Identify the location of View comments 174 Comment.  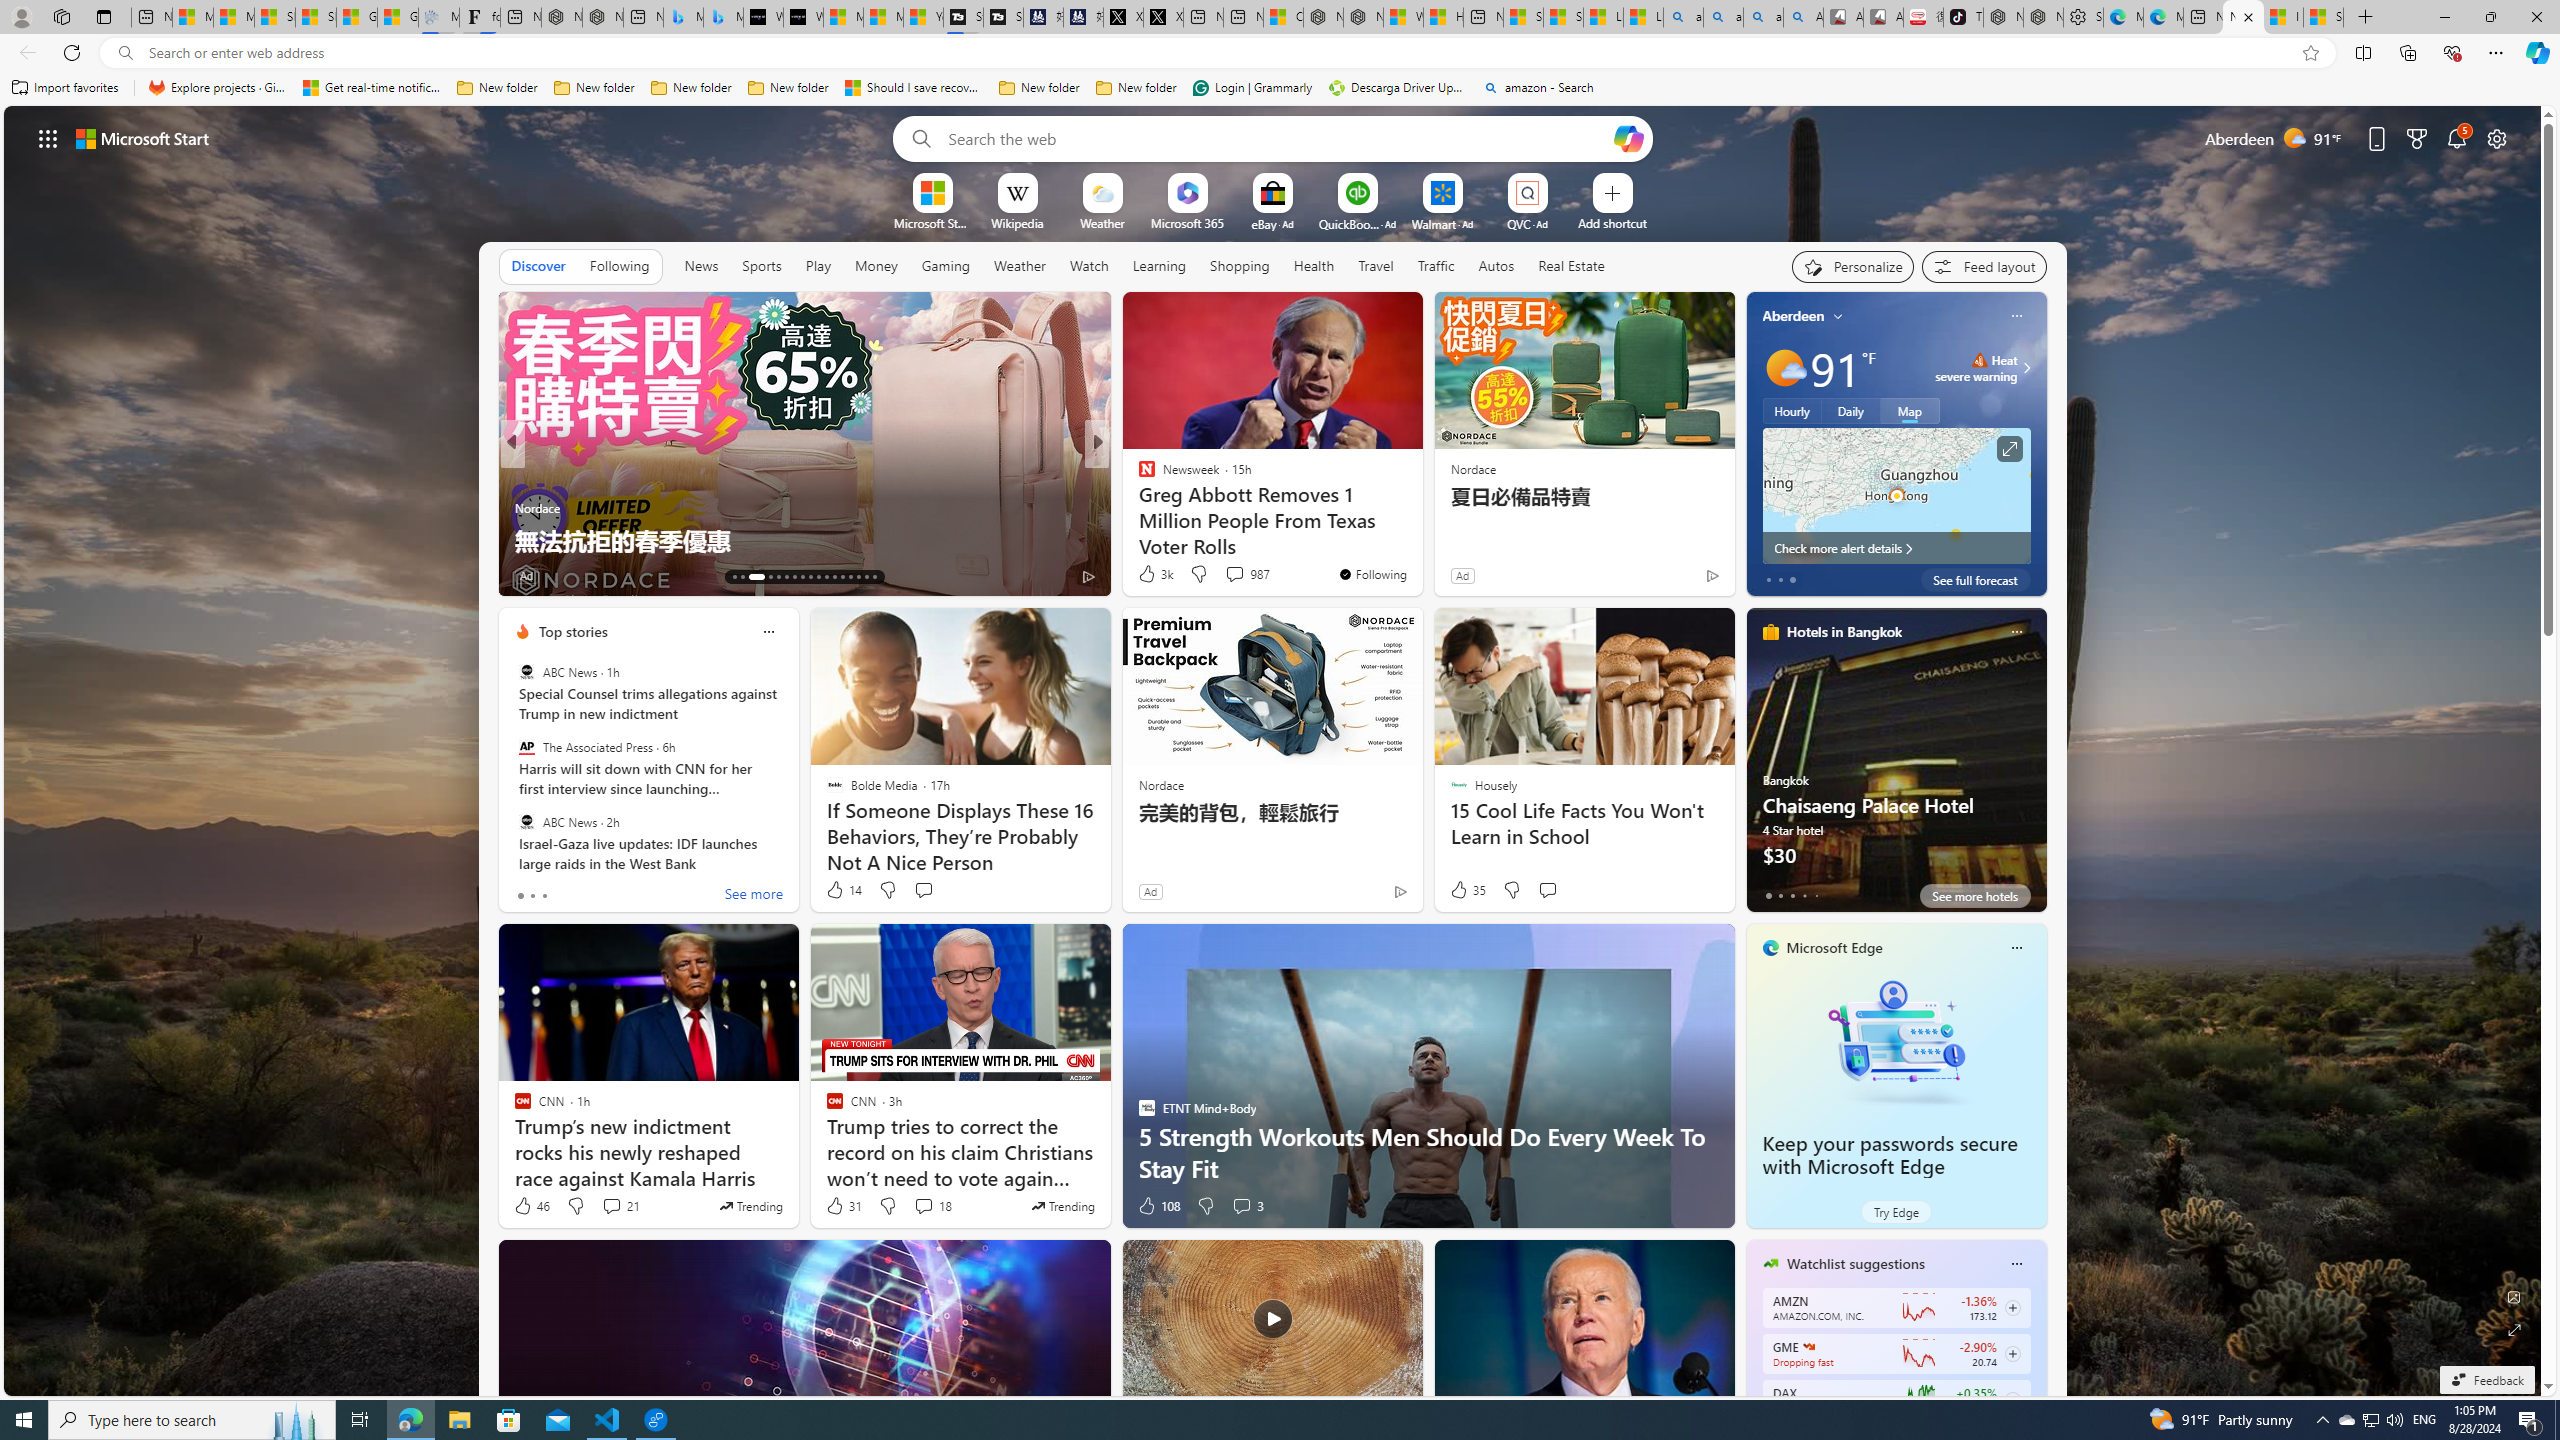
(1248, 576).